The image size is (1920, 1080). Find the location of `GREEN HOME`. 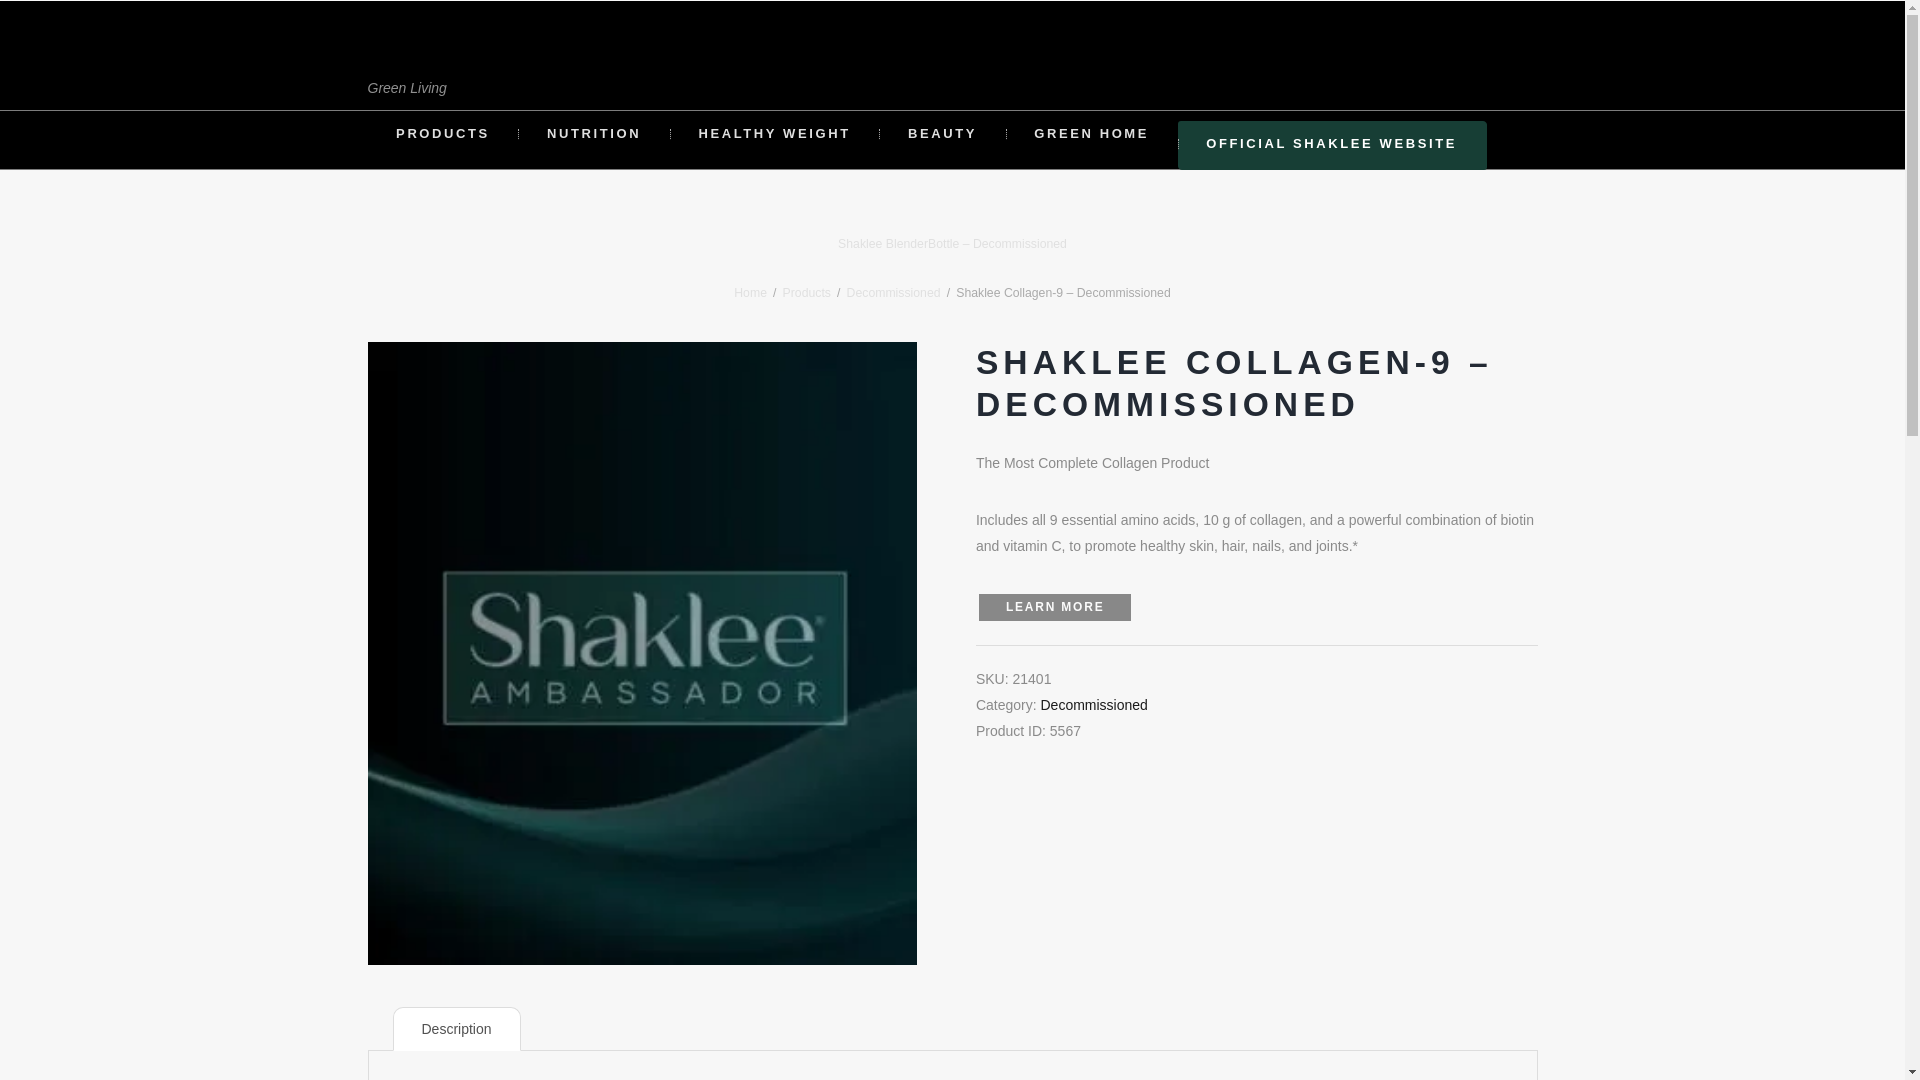

GREEN HOME is located at coordinates (1092, 134).